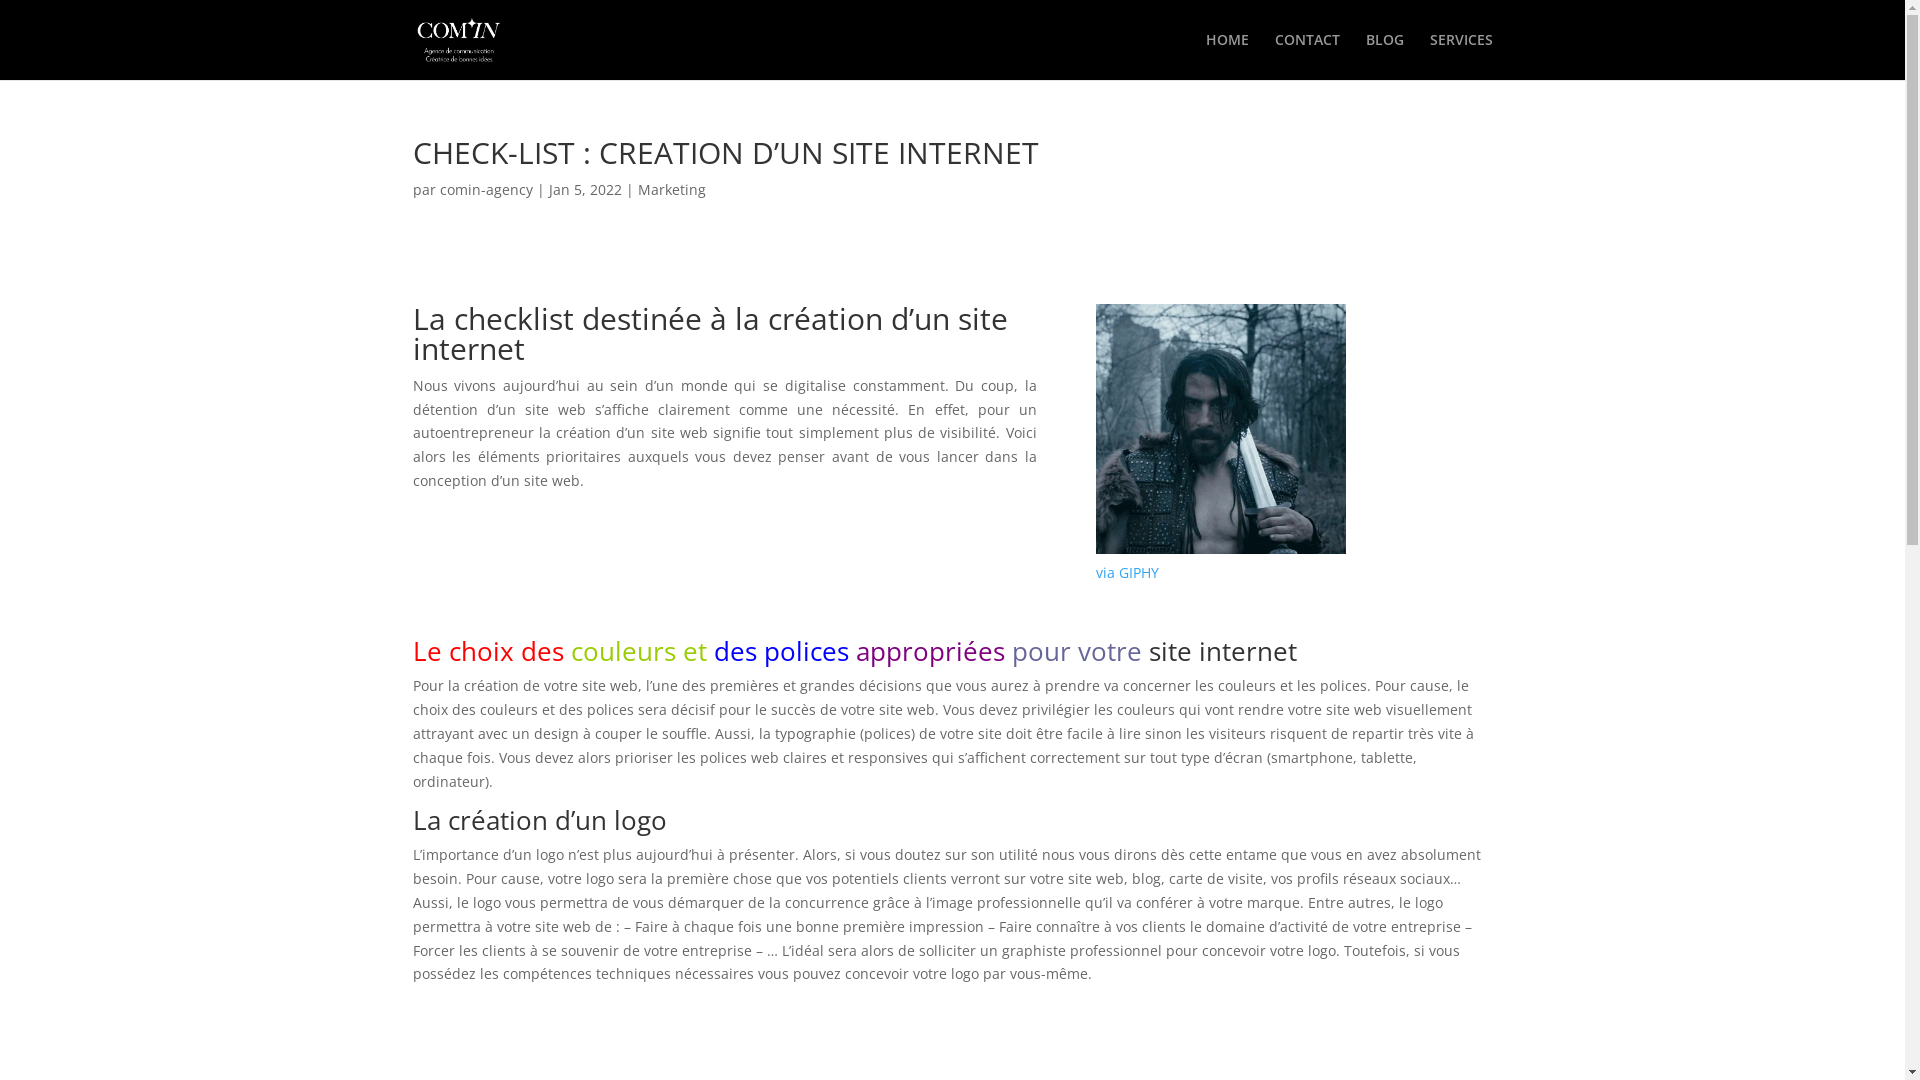 This screenshot has height=1080, width=1920. What do you see at coordinates (1306, 56) in the screenshot?
I see `CONTACT` at bounding box center [1306, 56].